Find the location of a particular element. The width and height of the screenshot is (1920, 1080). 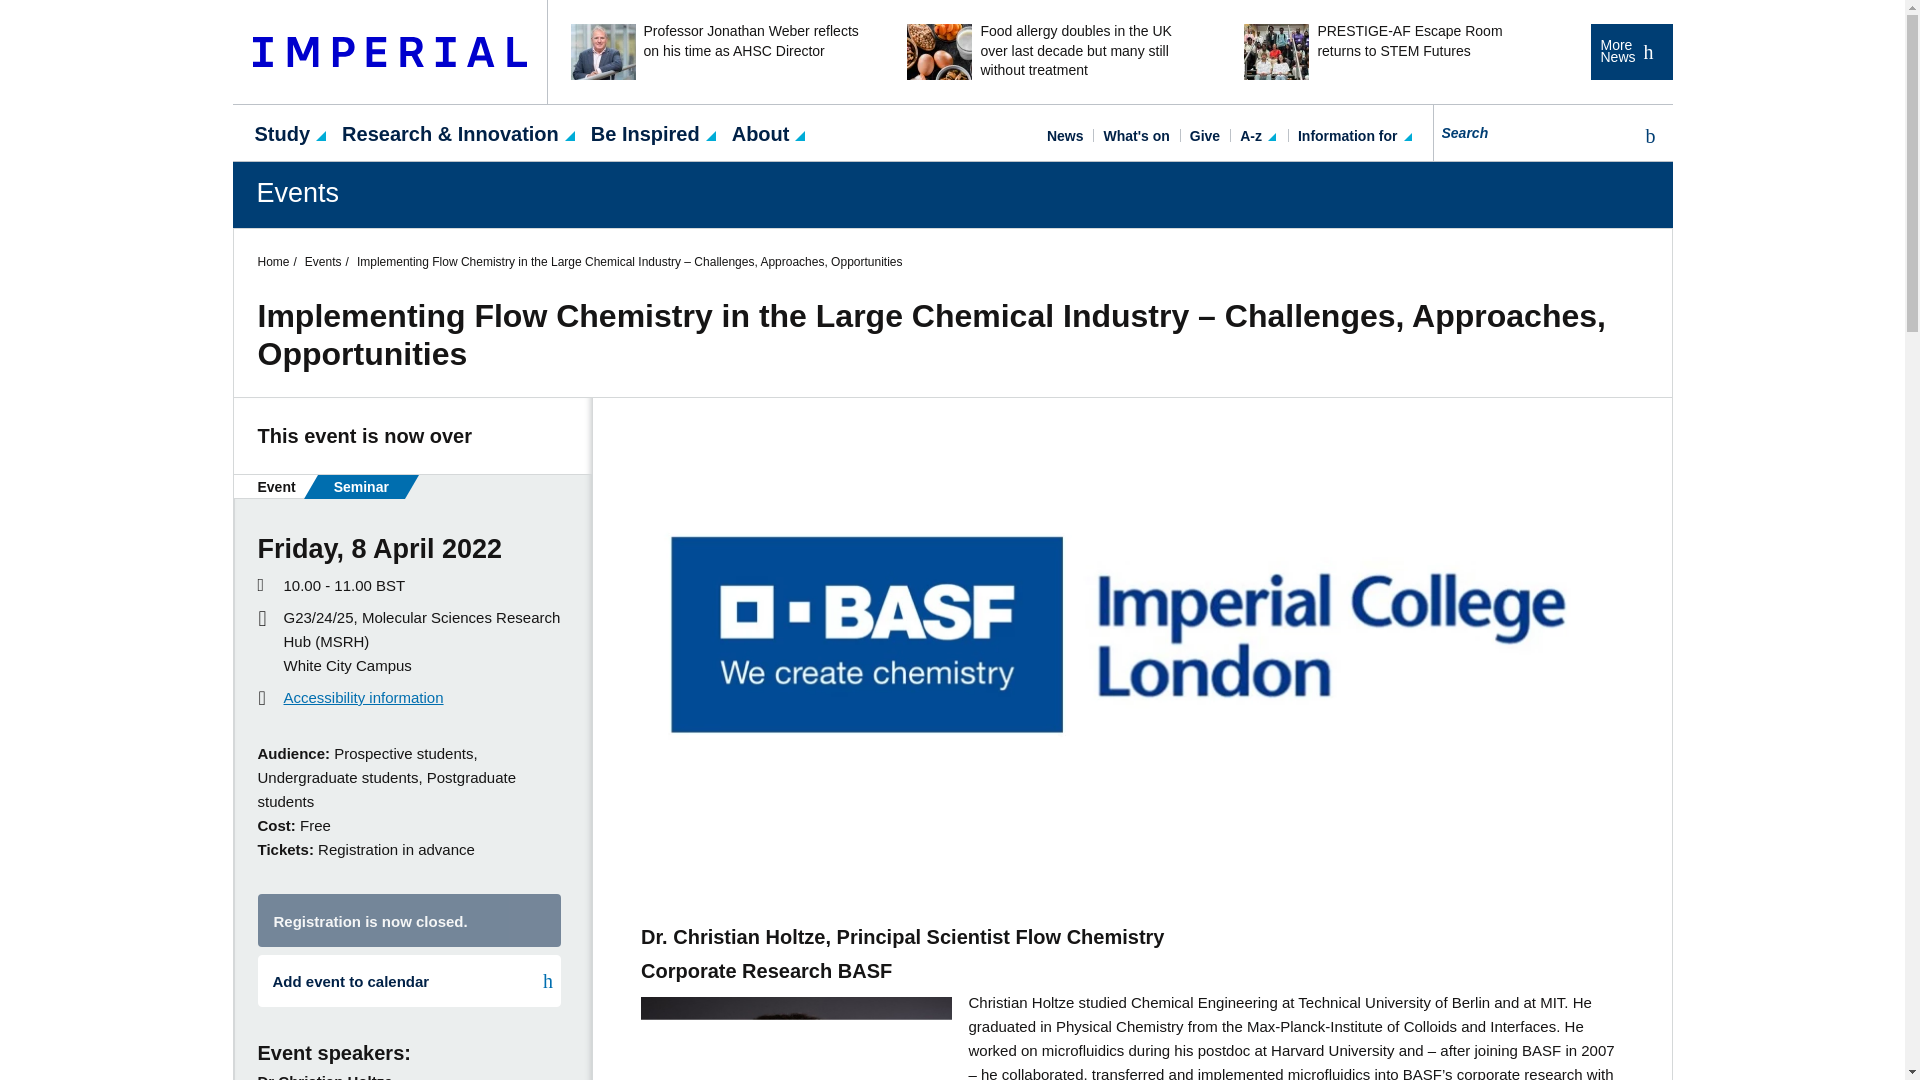

Search is located at coordinates (1646, 136).